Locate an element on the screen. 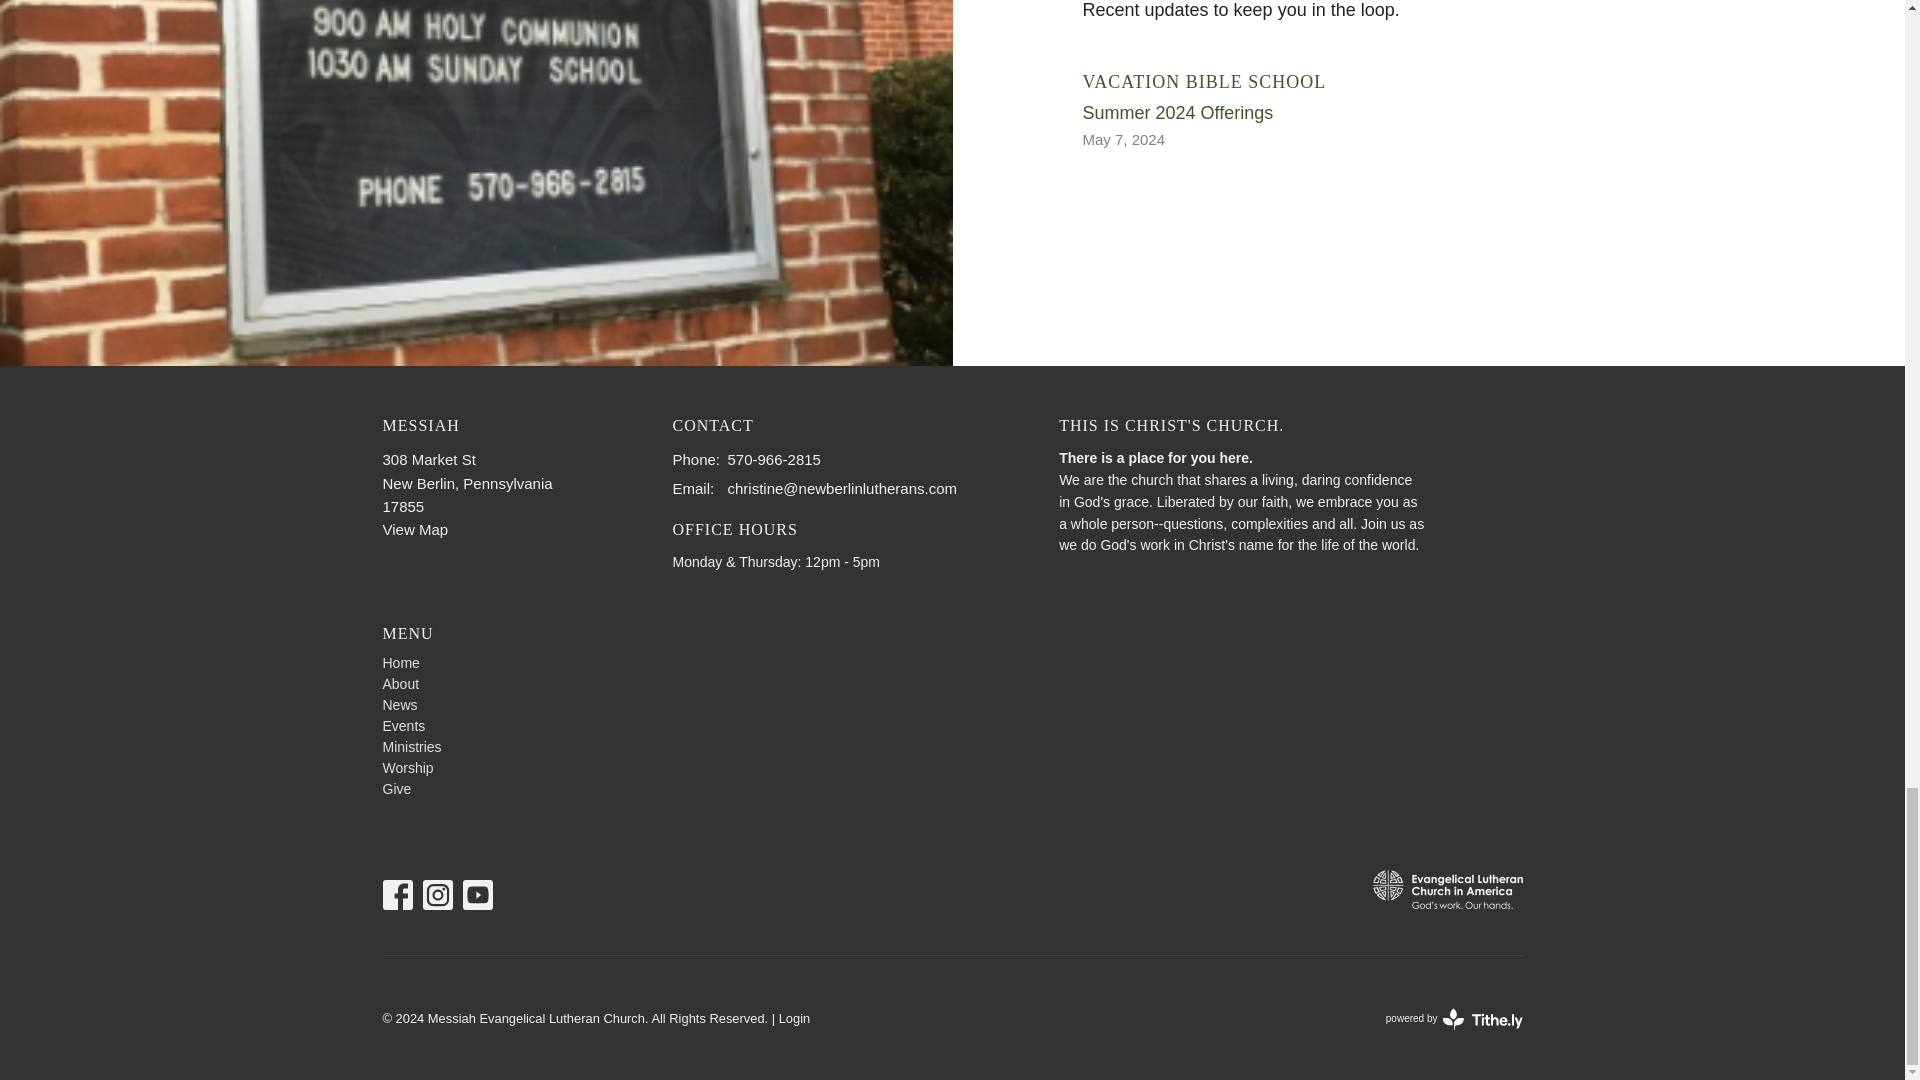 The height and width of the screenshot is (1080, 1920). 570-966-2815 is located at coordinates (774, 459).